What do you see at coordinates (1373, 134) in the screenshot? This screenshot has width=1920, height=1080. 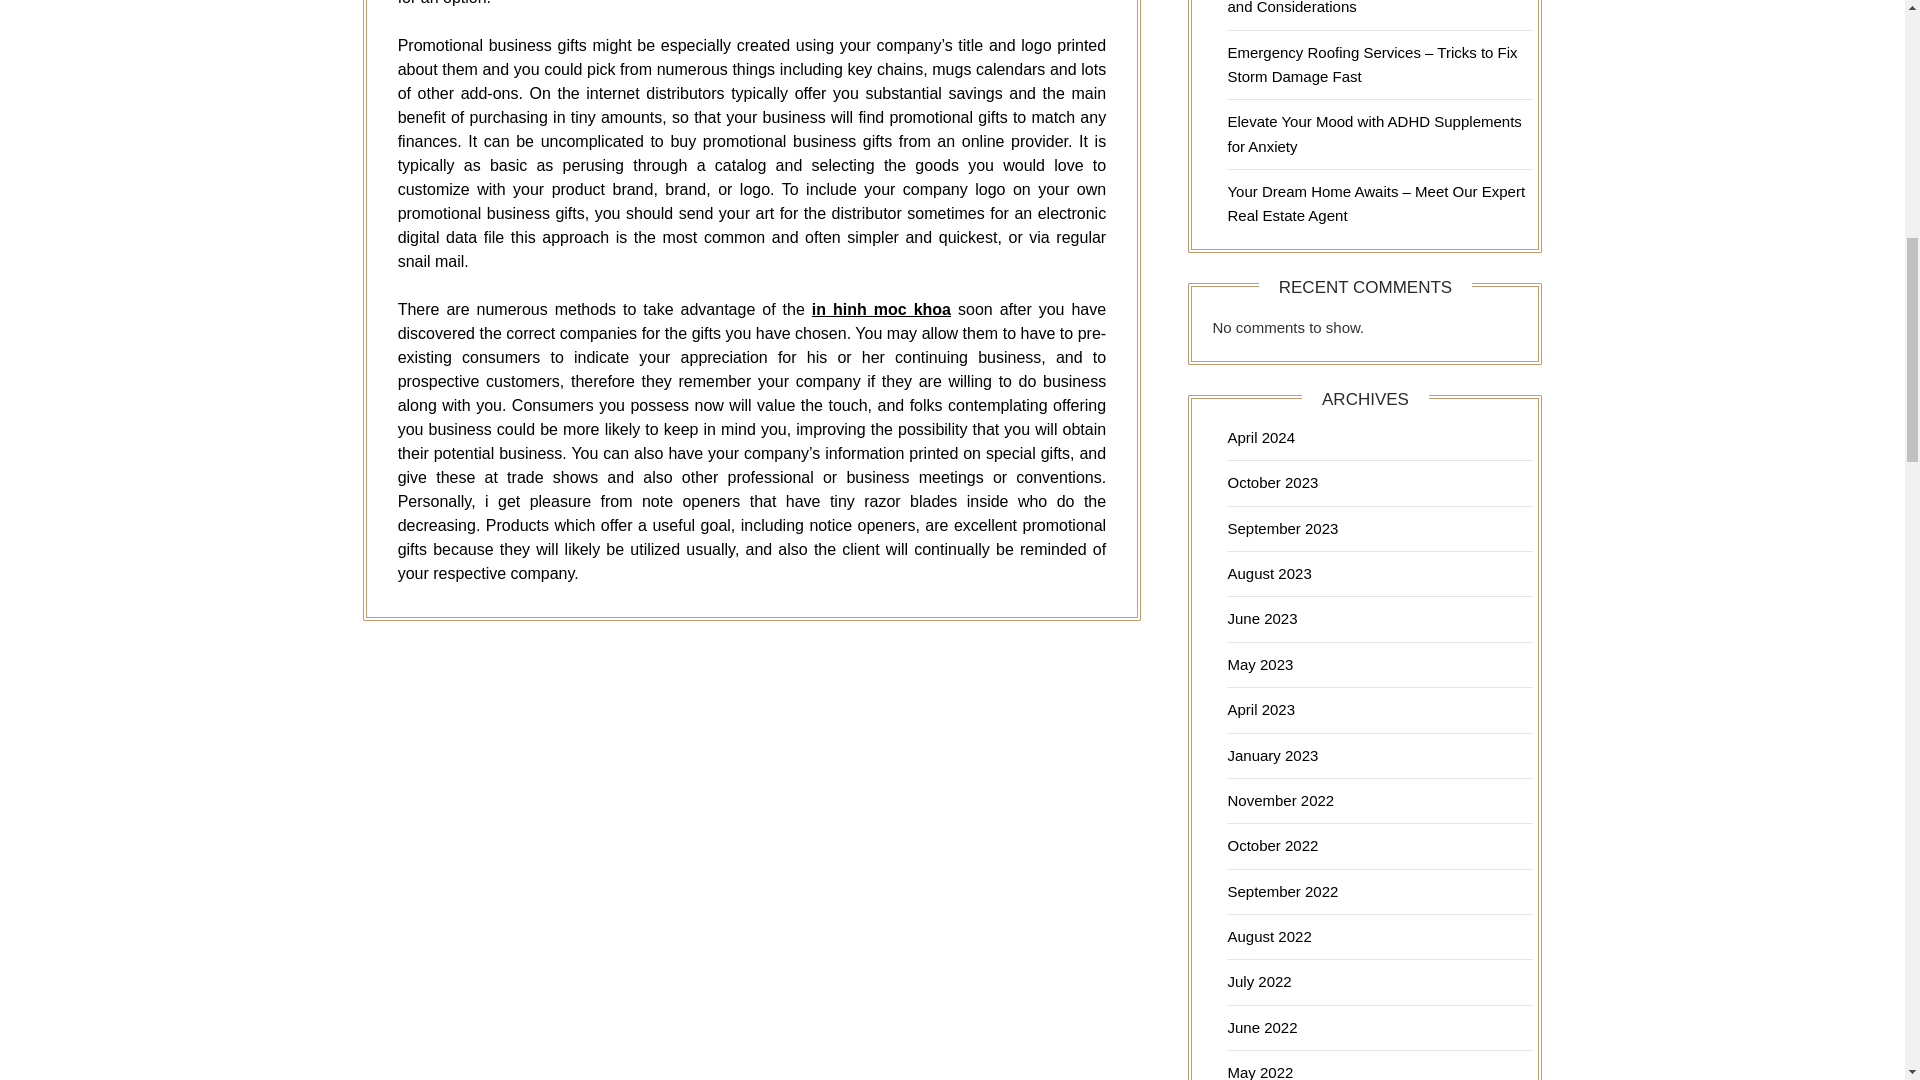 I see `Elevate Your Mood with ADHD Supplements for Anxiety` at bounding box center [1373, 134].